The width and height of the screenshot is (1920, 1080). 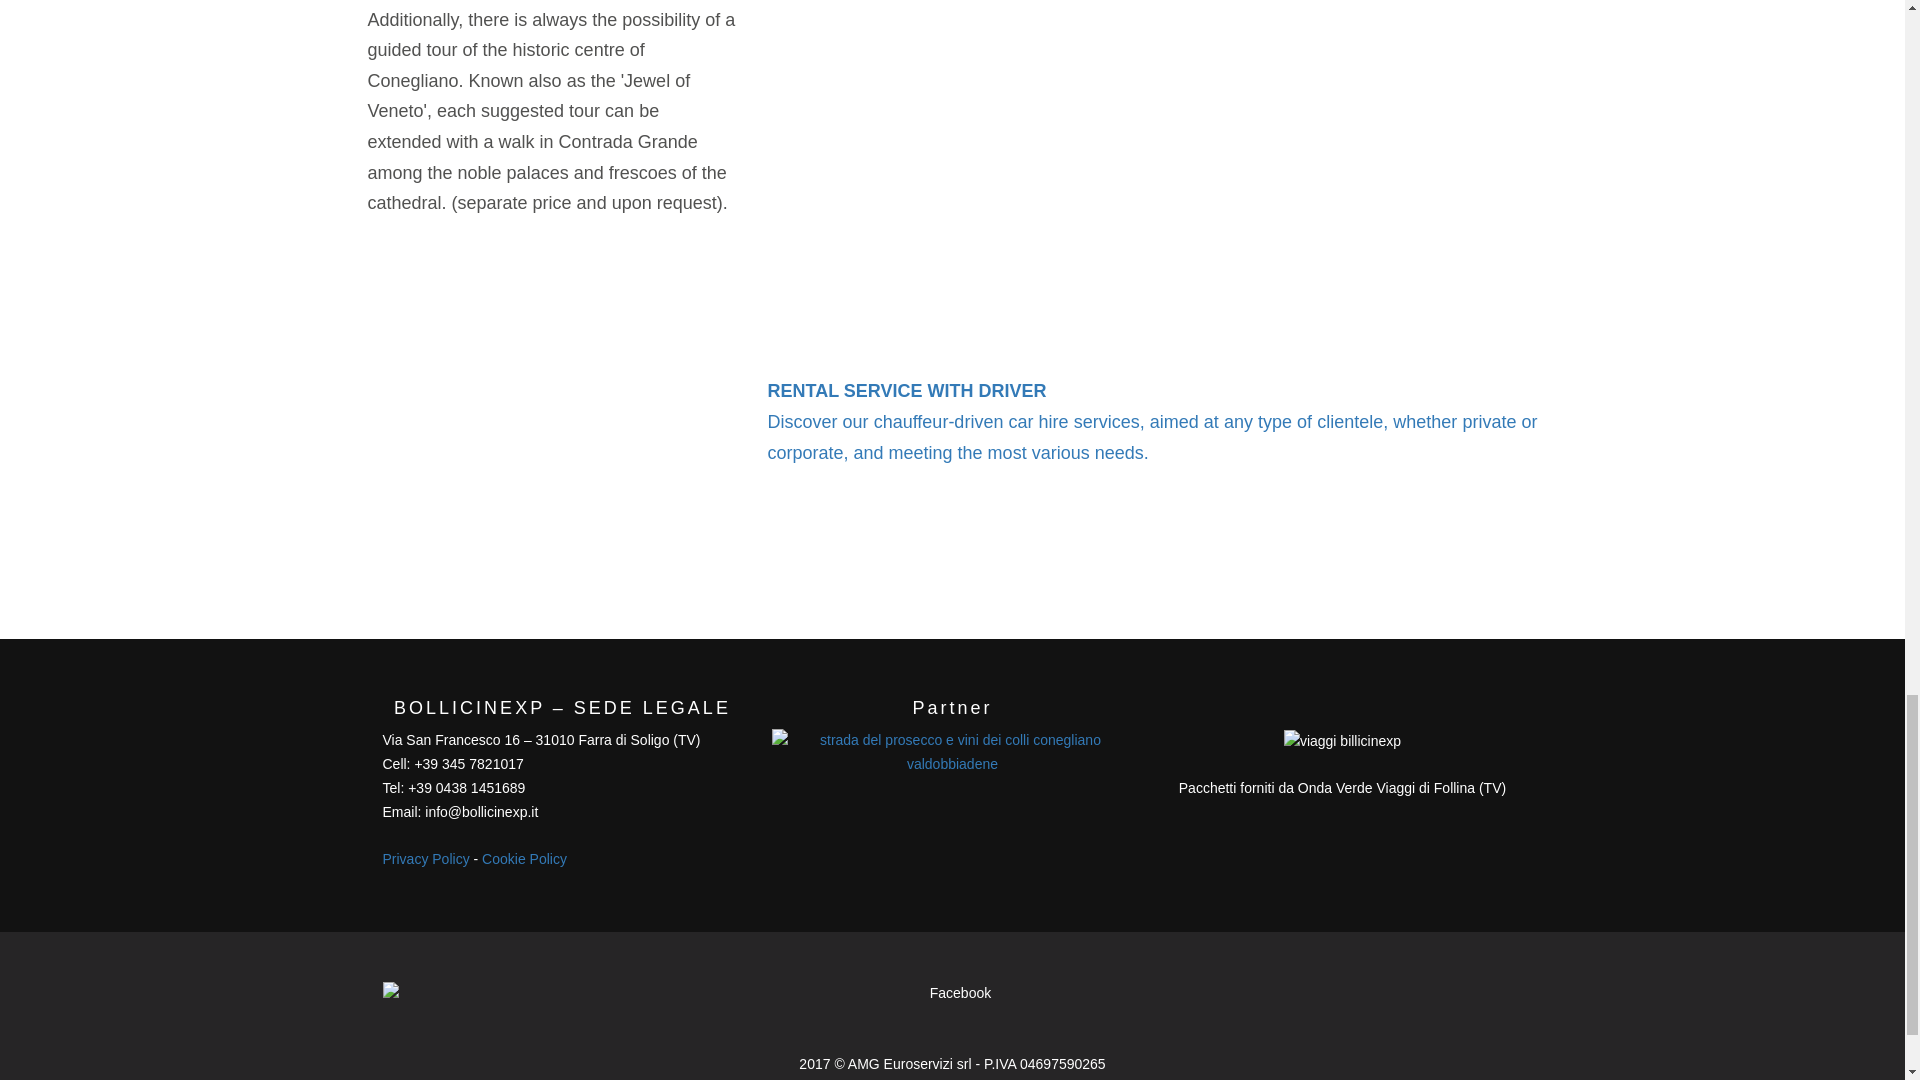 What do you see at coordinates (425, 859) in the screenshot?
I see `Privacy Policy` at bounding box center [425, 859].